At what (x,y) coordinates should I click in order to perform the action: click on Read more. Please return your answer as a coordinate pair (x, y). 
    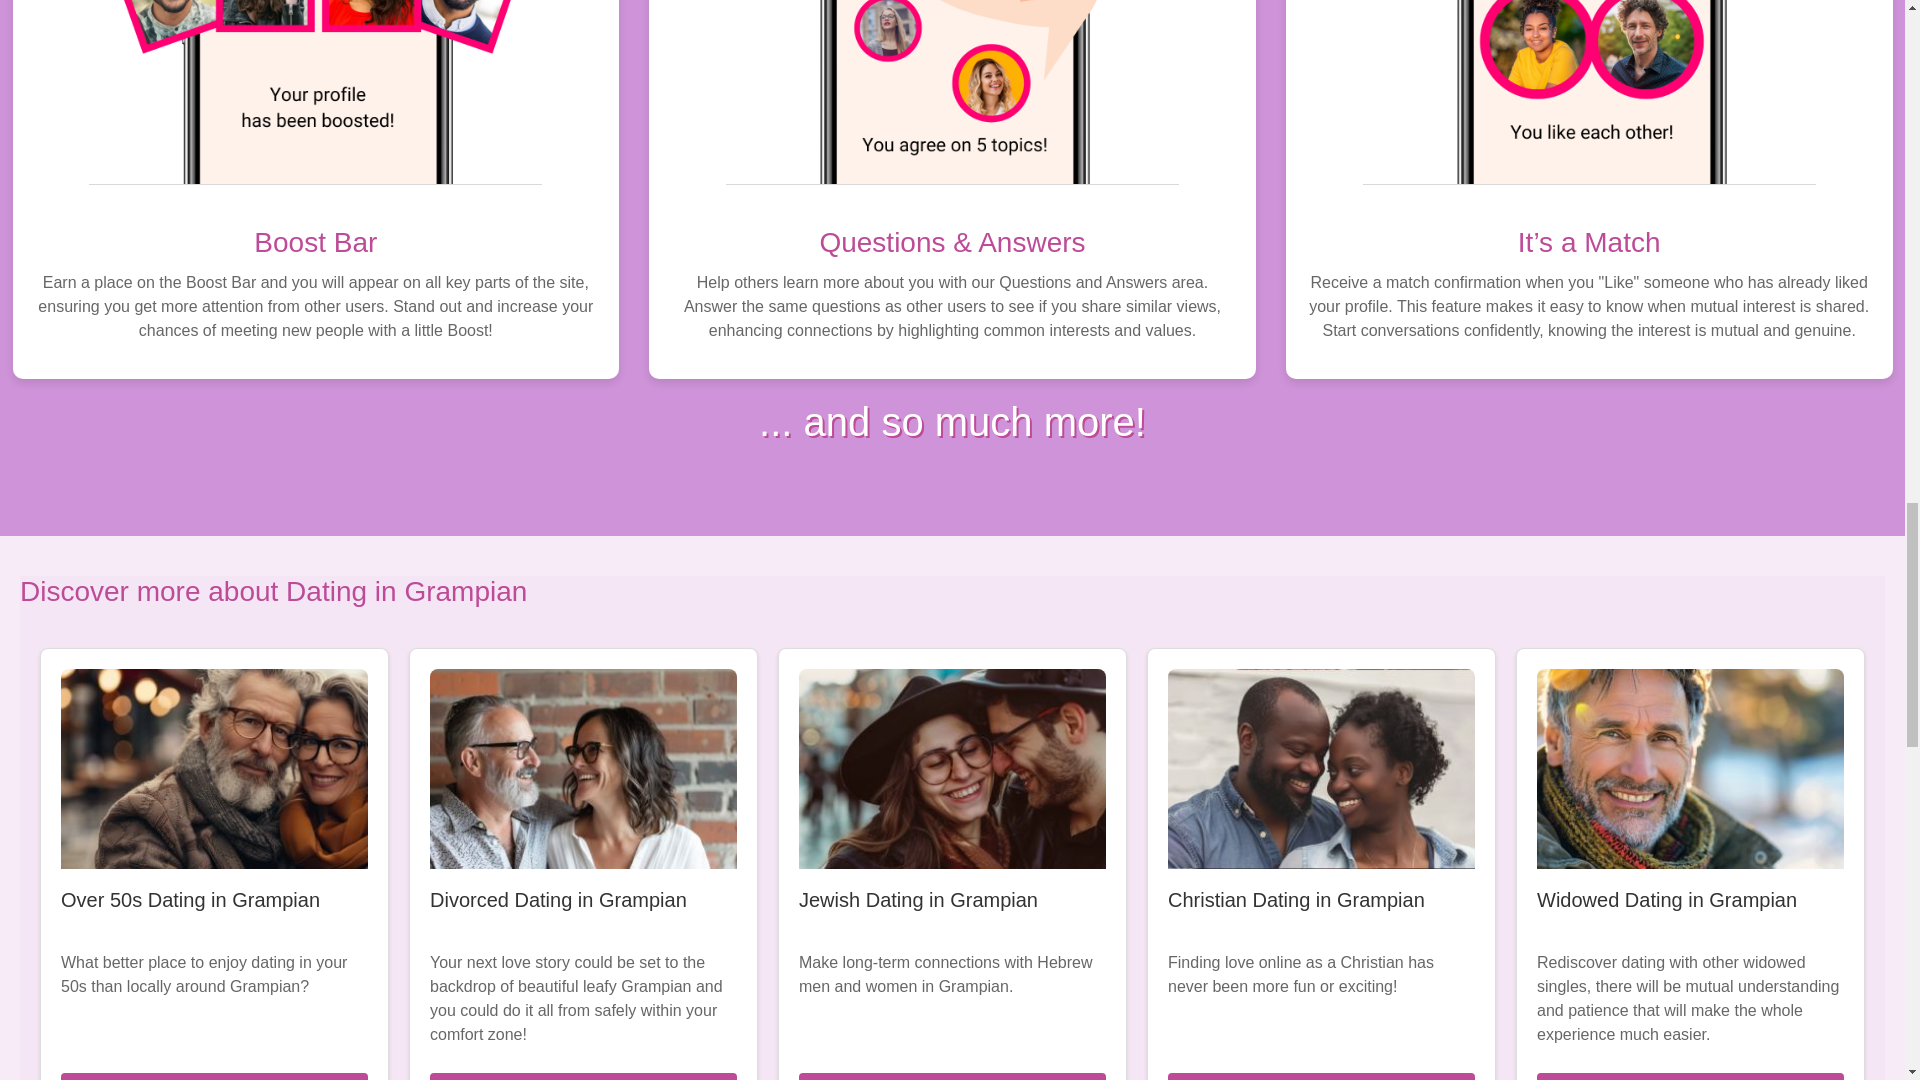
    Looking at the image, I should click on (214, 1076).